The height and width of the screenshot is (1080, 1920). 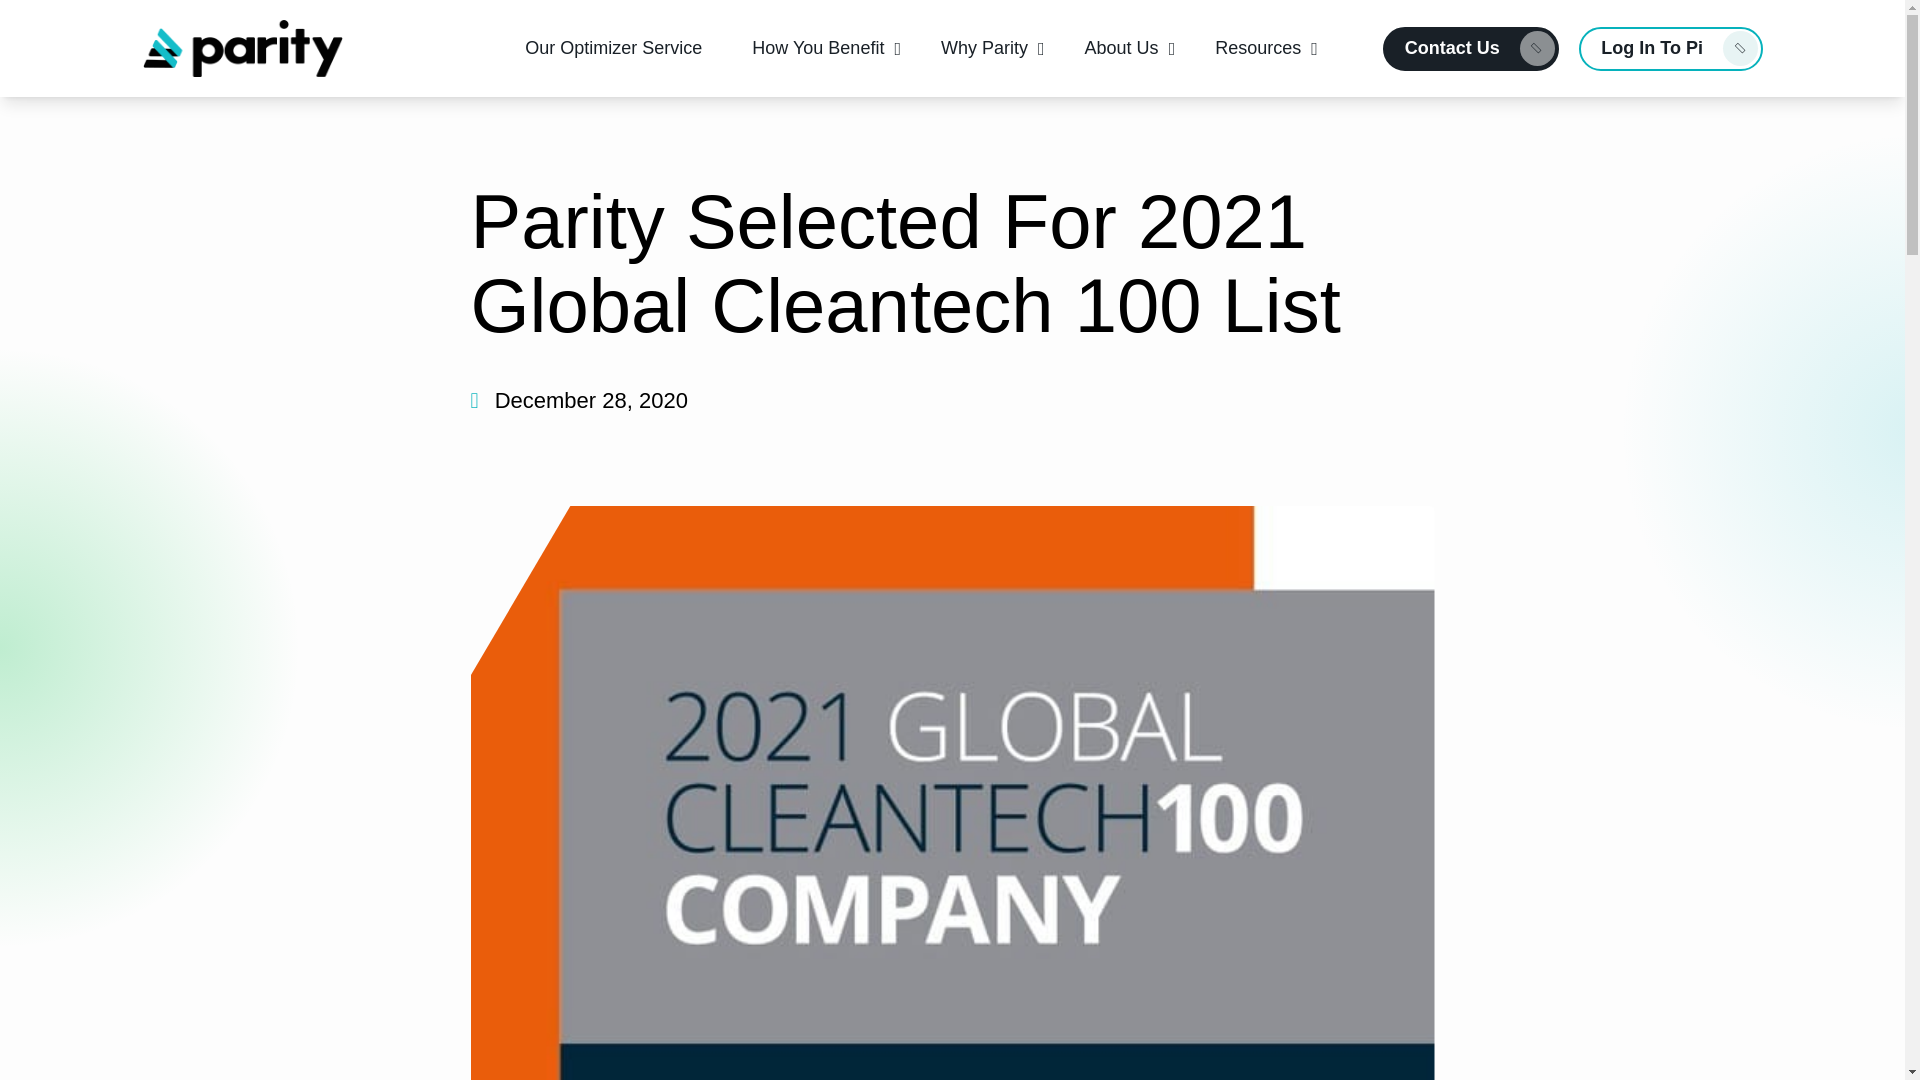 I want to click on About Us, so click(x=1122, y=48).